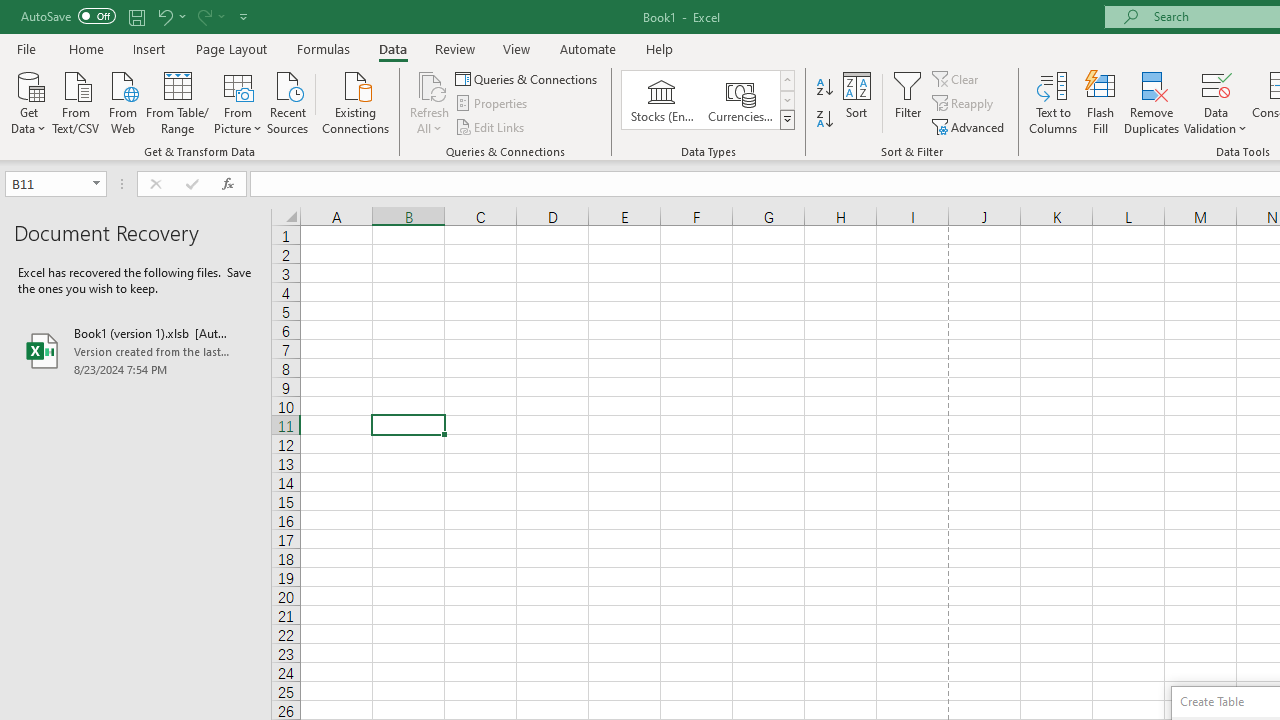 This screenshot has height=720, width=1280. I want to click on From Text/CSV, so click(76, 101).